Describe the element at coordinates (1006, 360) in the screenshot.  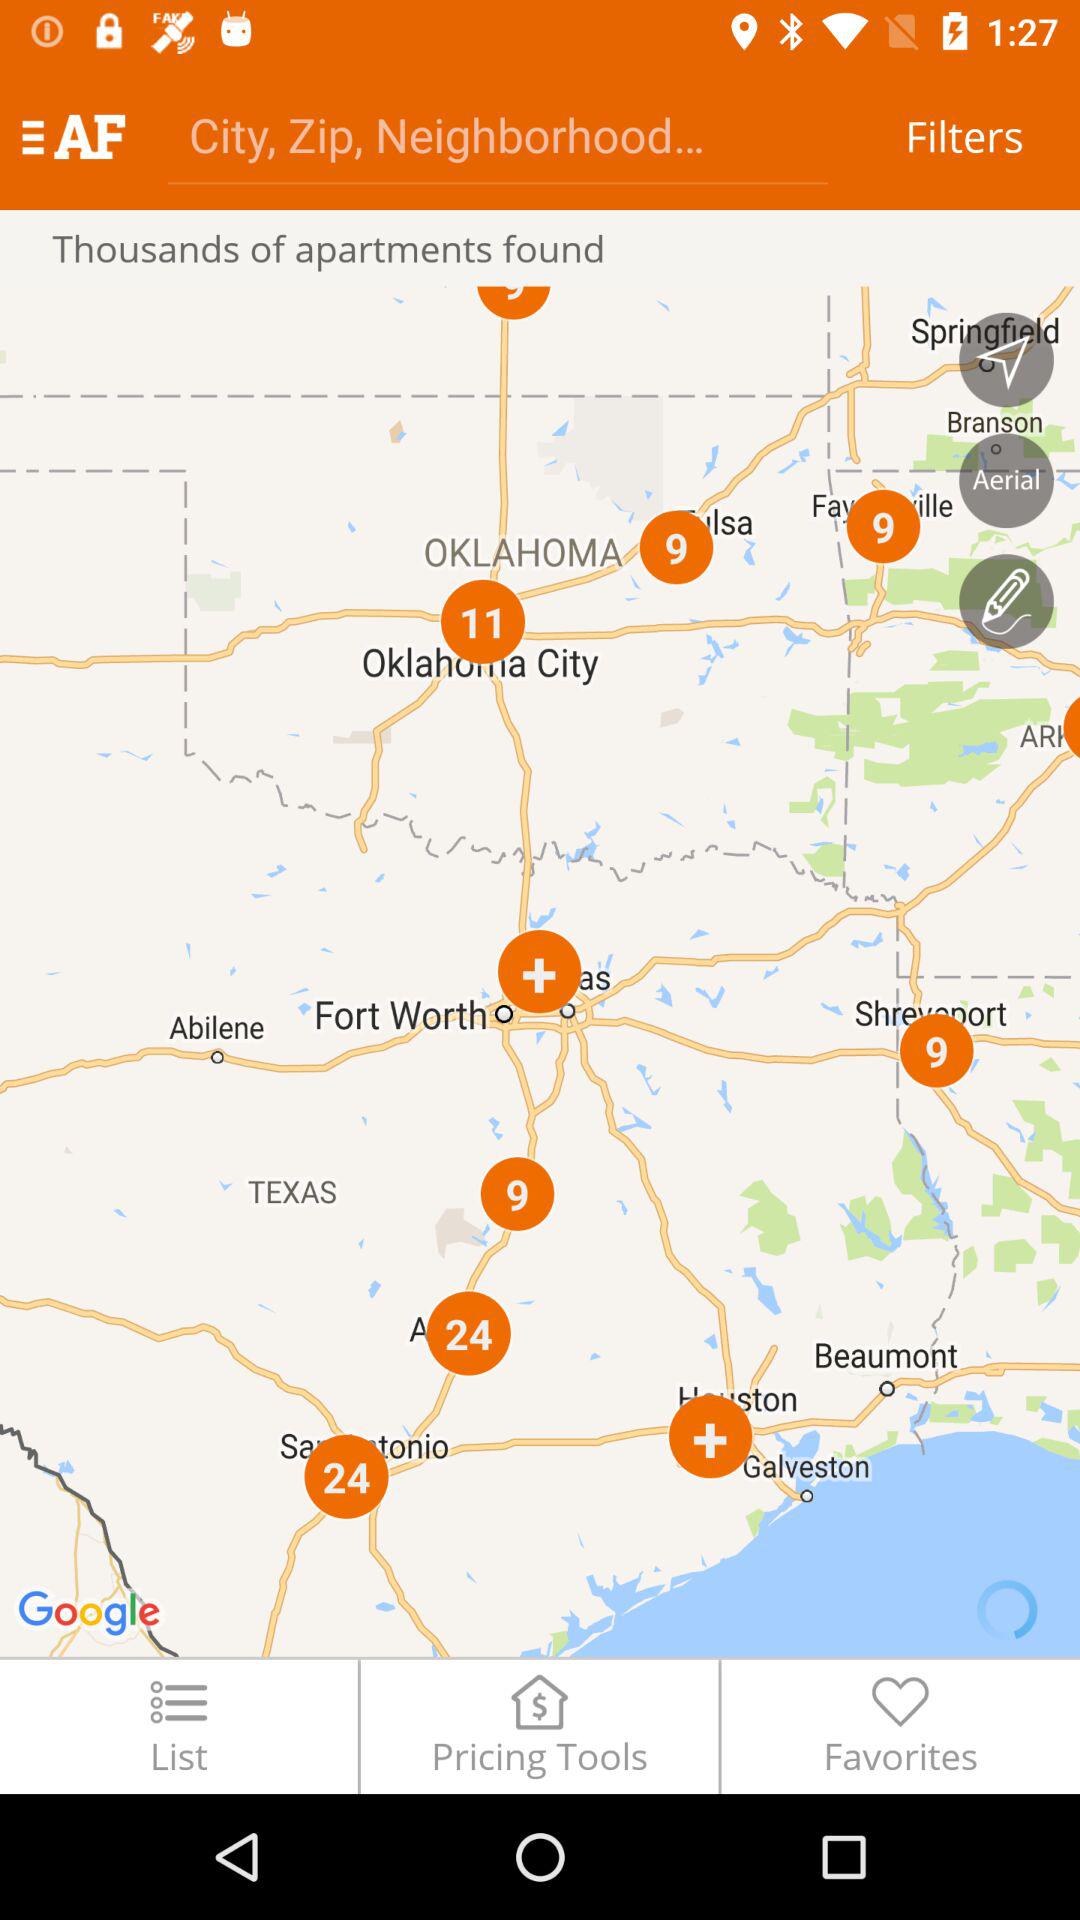
I see `location` at that location.